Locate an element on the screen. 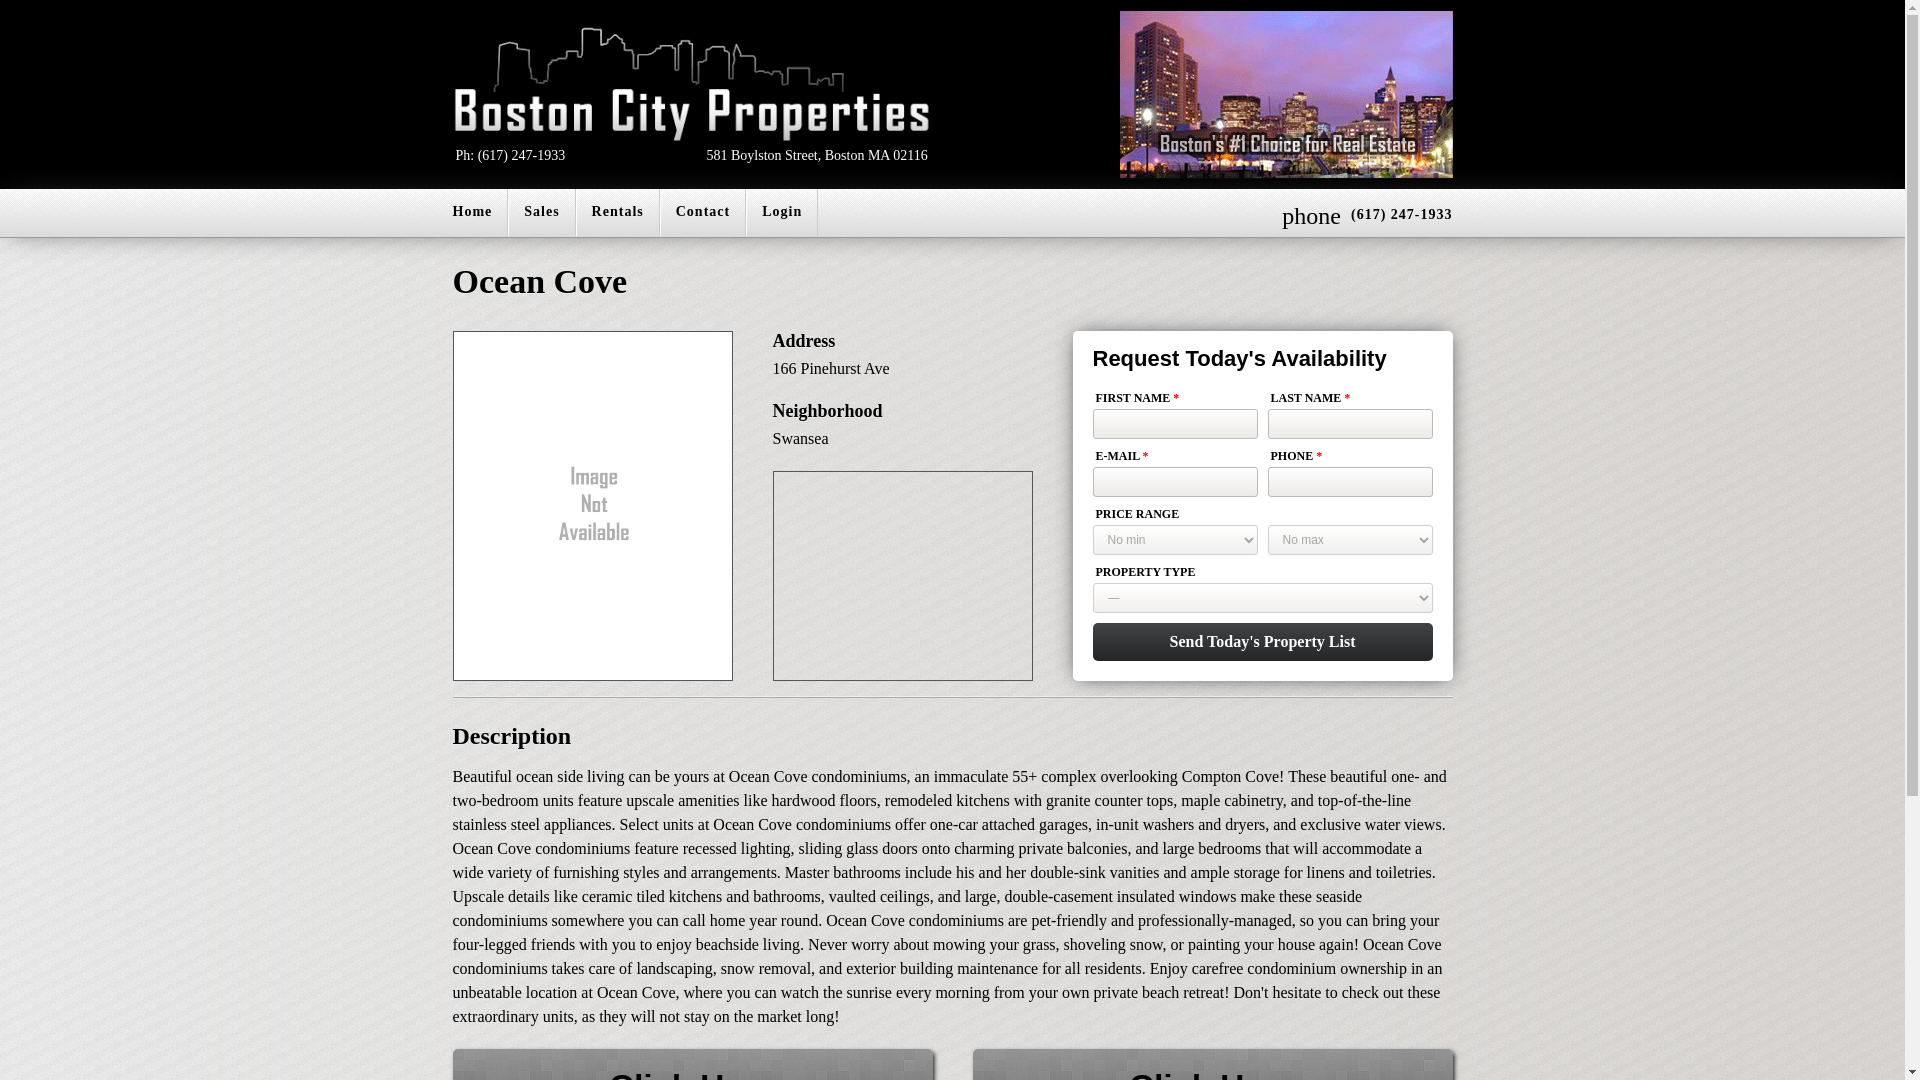  Sales is located at coordinates (703, 212).